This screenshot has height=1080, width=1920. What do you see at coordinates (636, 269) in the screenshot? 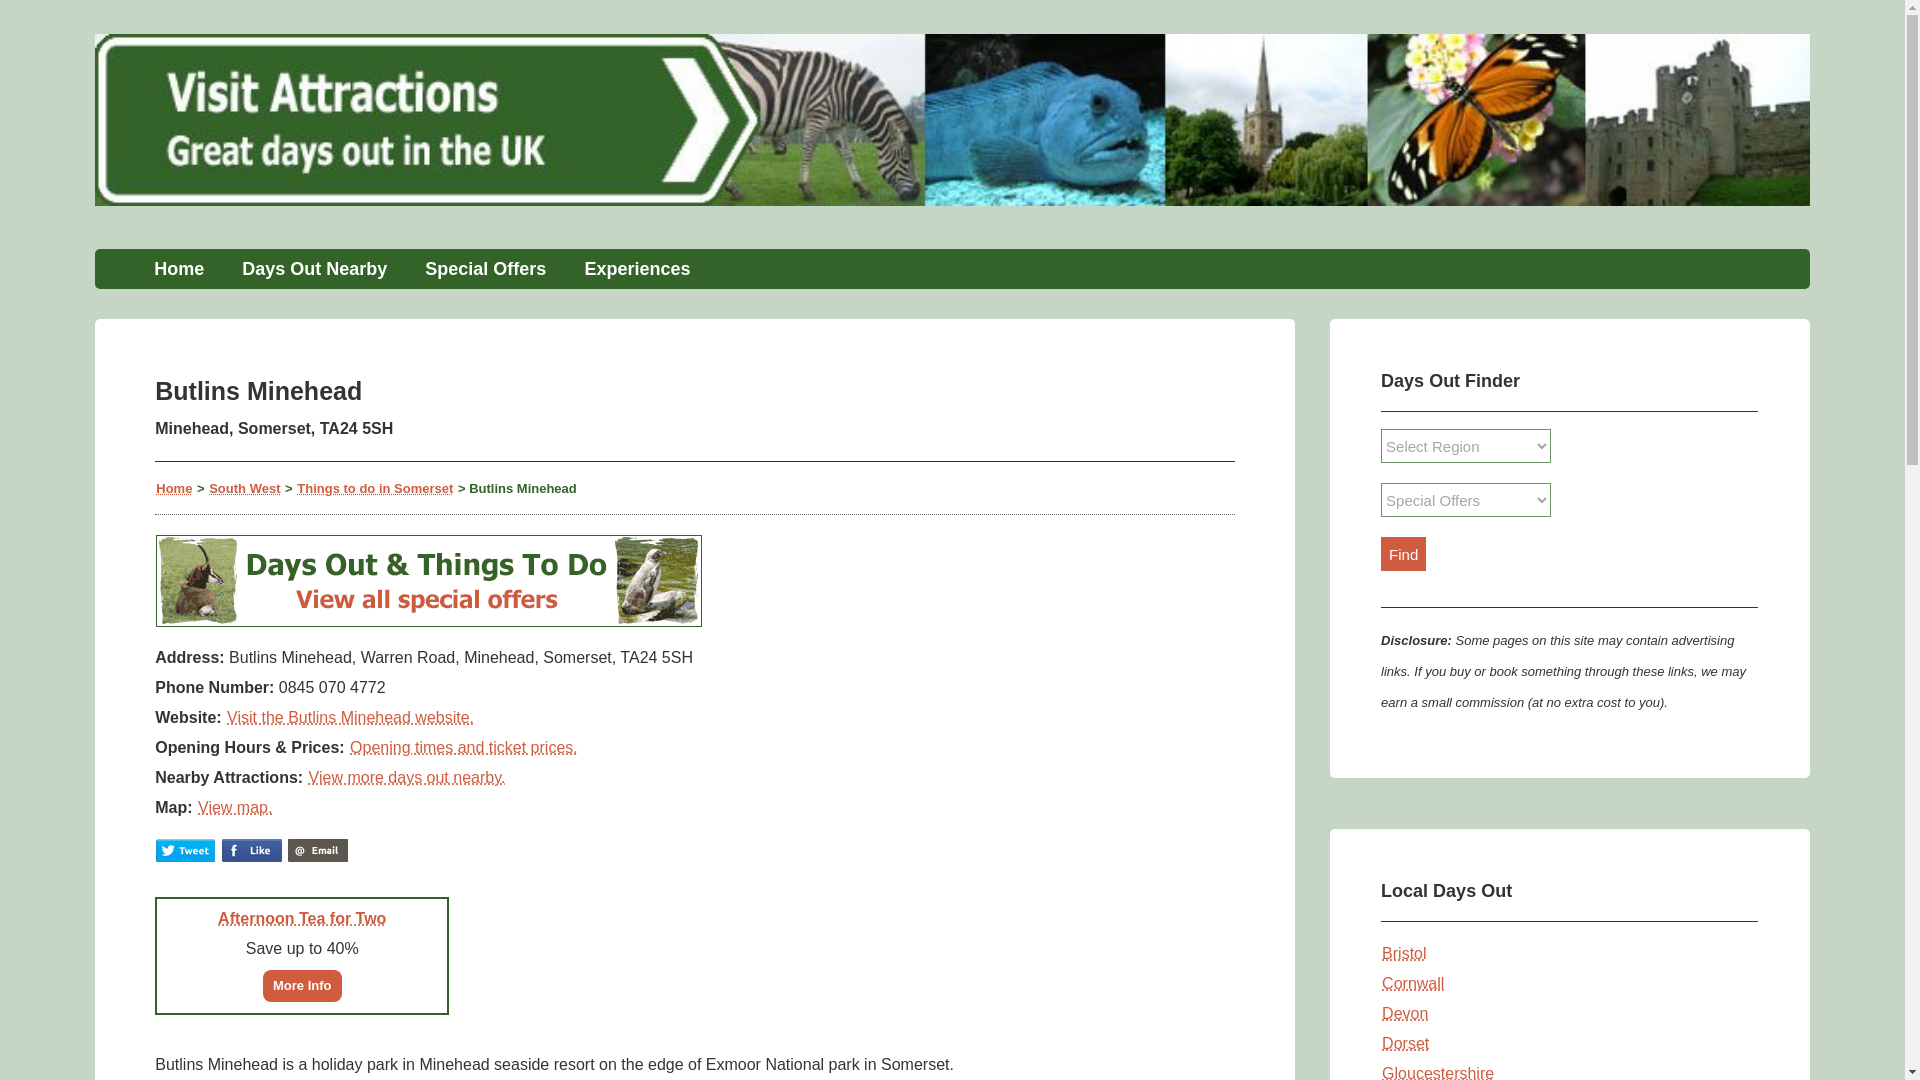
I see `Experiences` at bounding box center [636, 269].